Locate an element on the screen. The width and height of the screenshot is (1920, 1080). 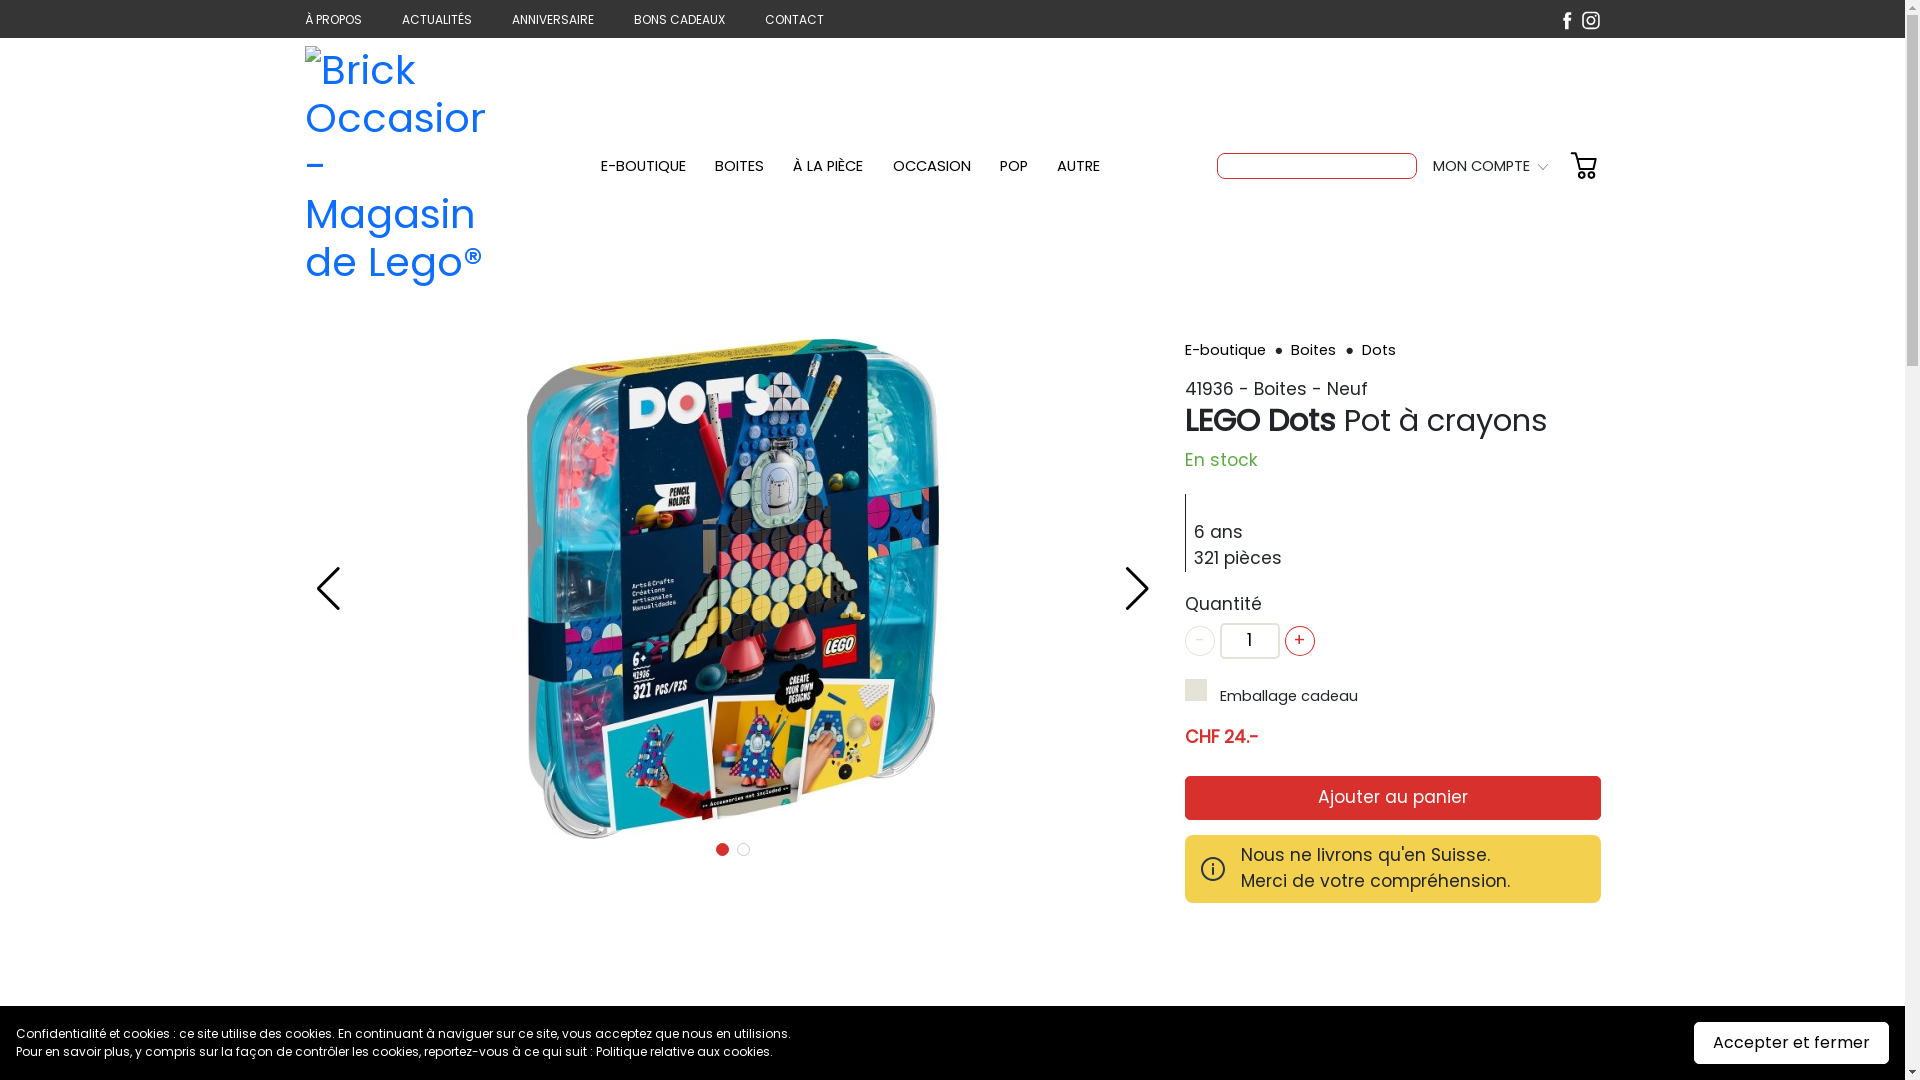
Ajouter au panier is located at coordinates (1392, 798).